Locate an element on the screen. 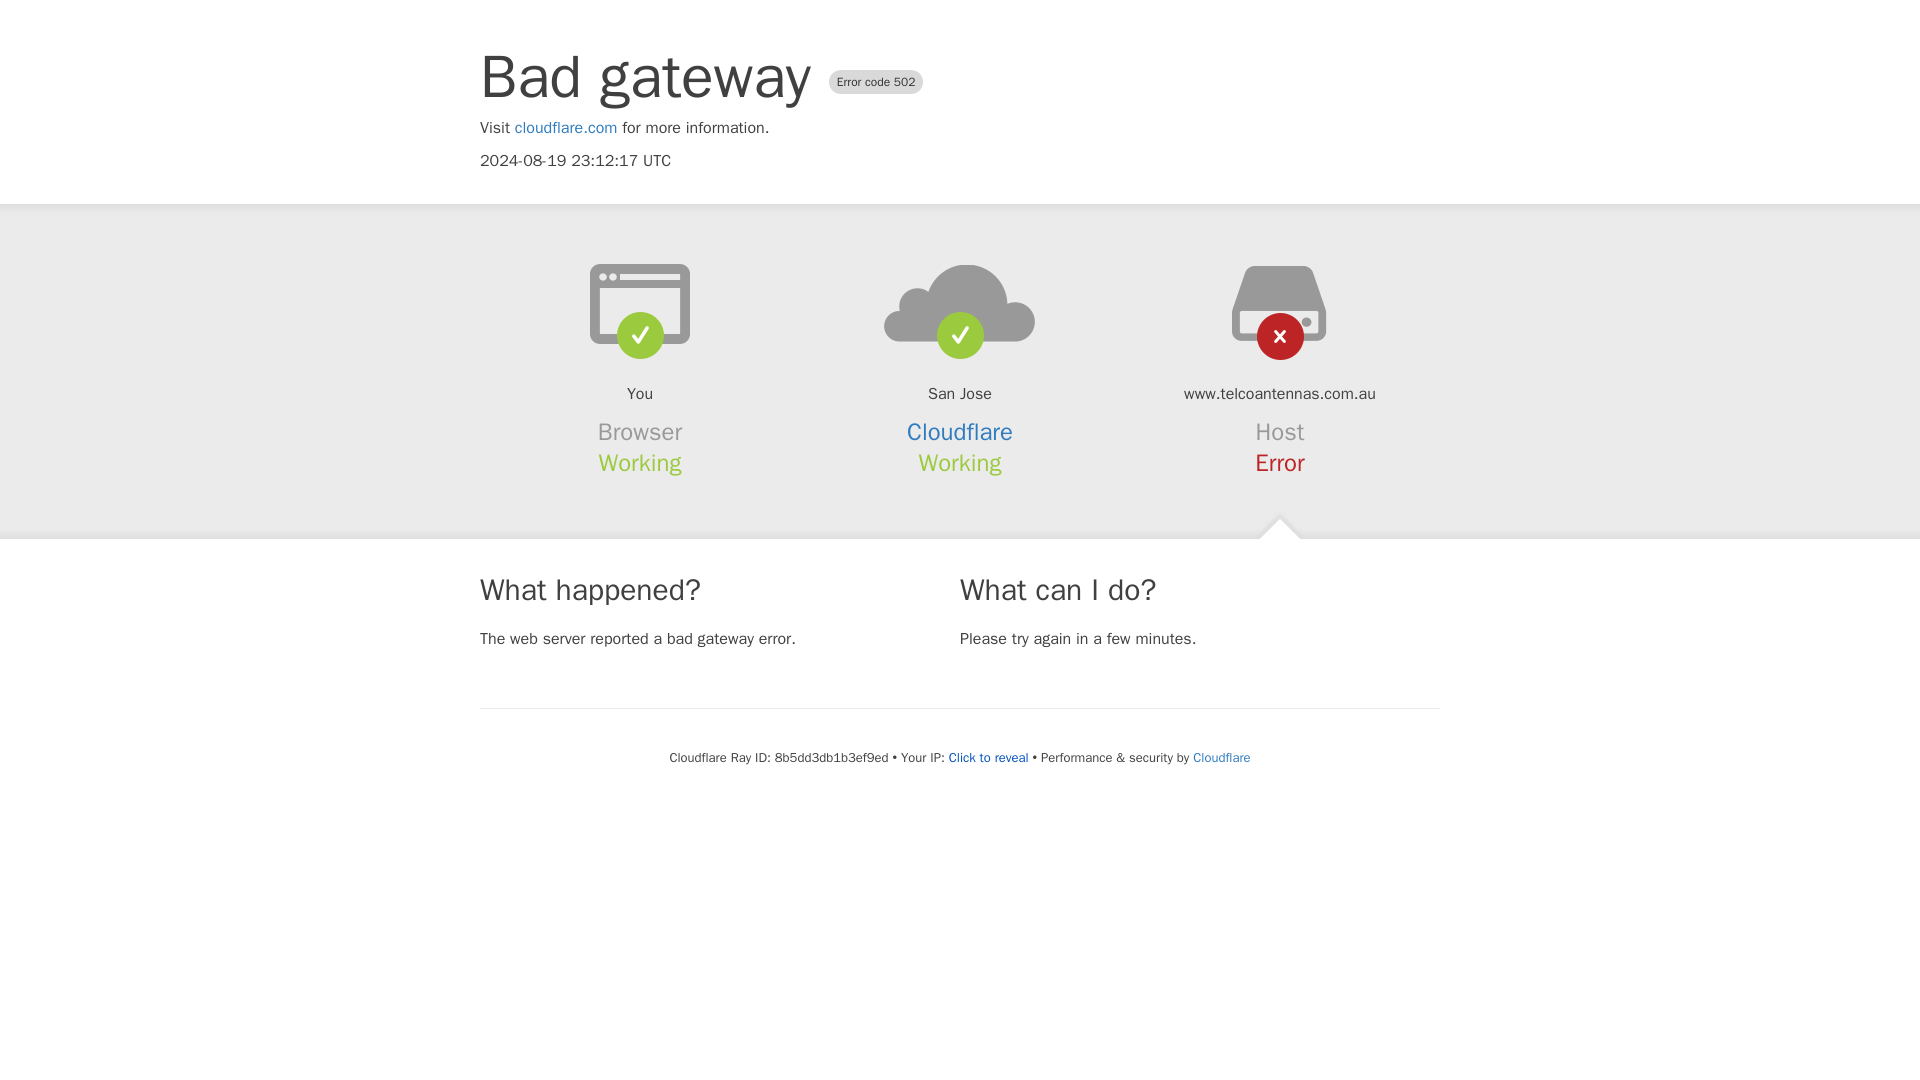  Cloudflare is located at coordinates (1220, 757).